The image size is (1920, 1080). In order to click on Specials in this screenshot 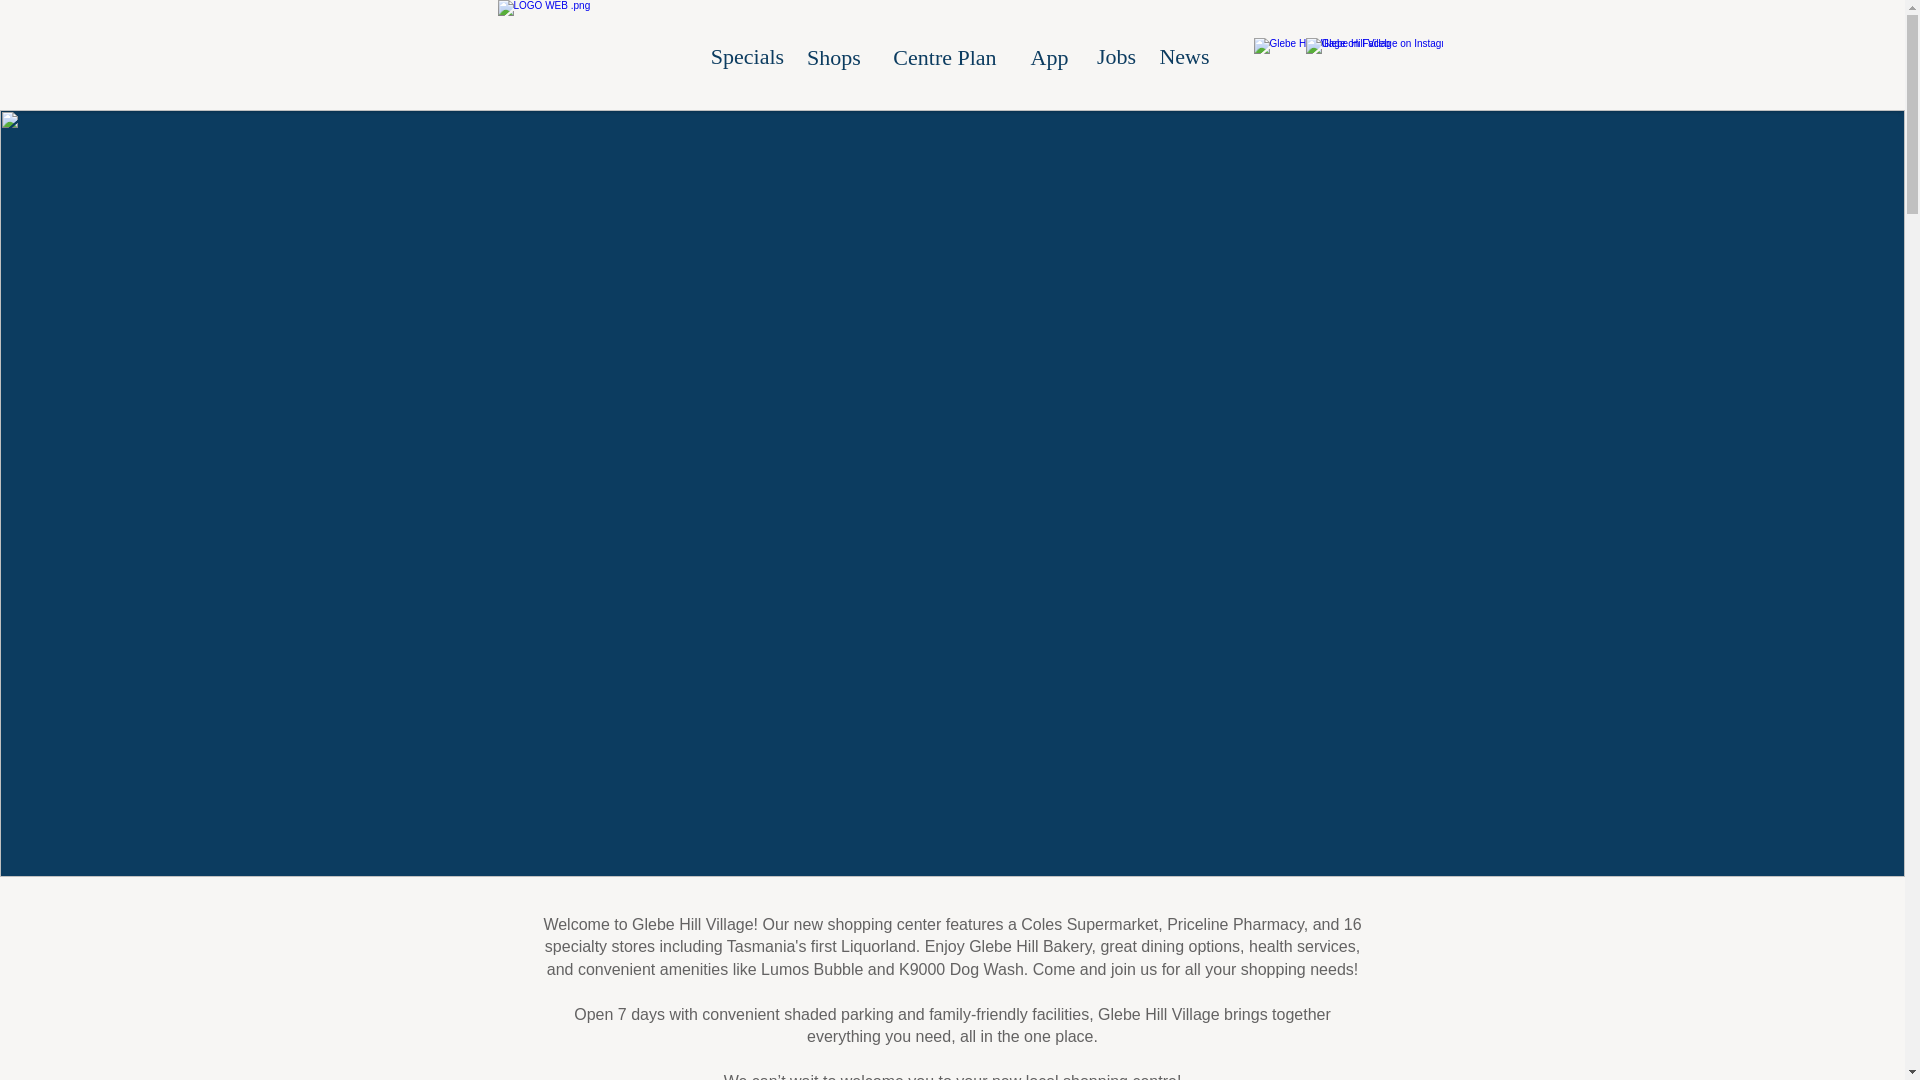, I will do `click(747, 57)`.